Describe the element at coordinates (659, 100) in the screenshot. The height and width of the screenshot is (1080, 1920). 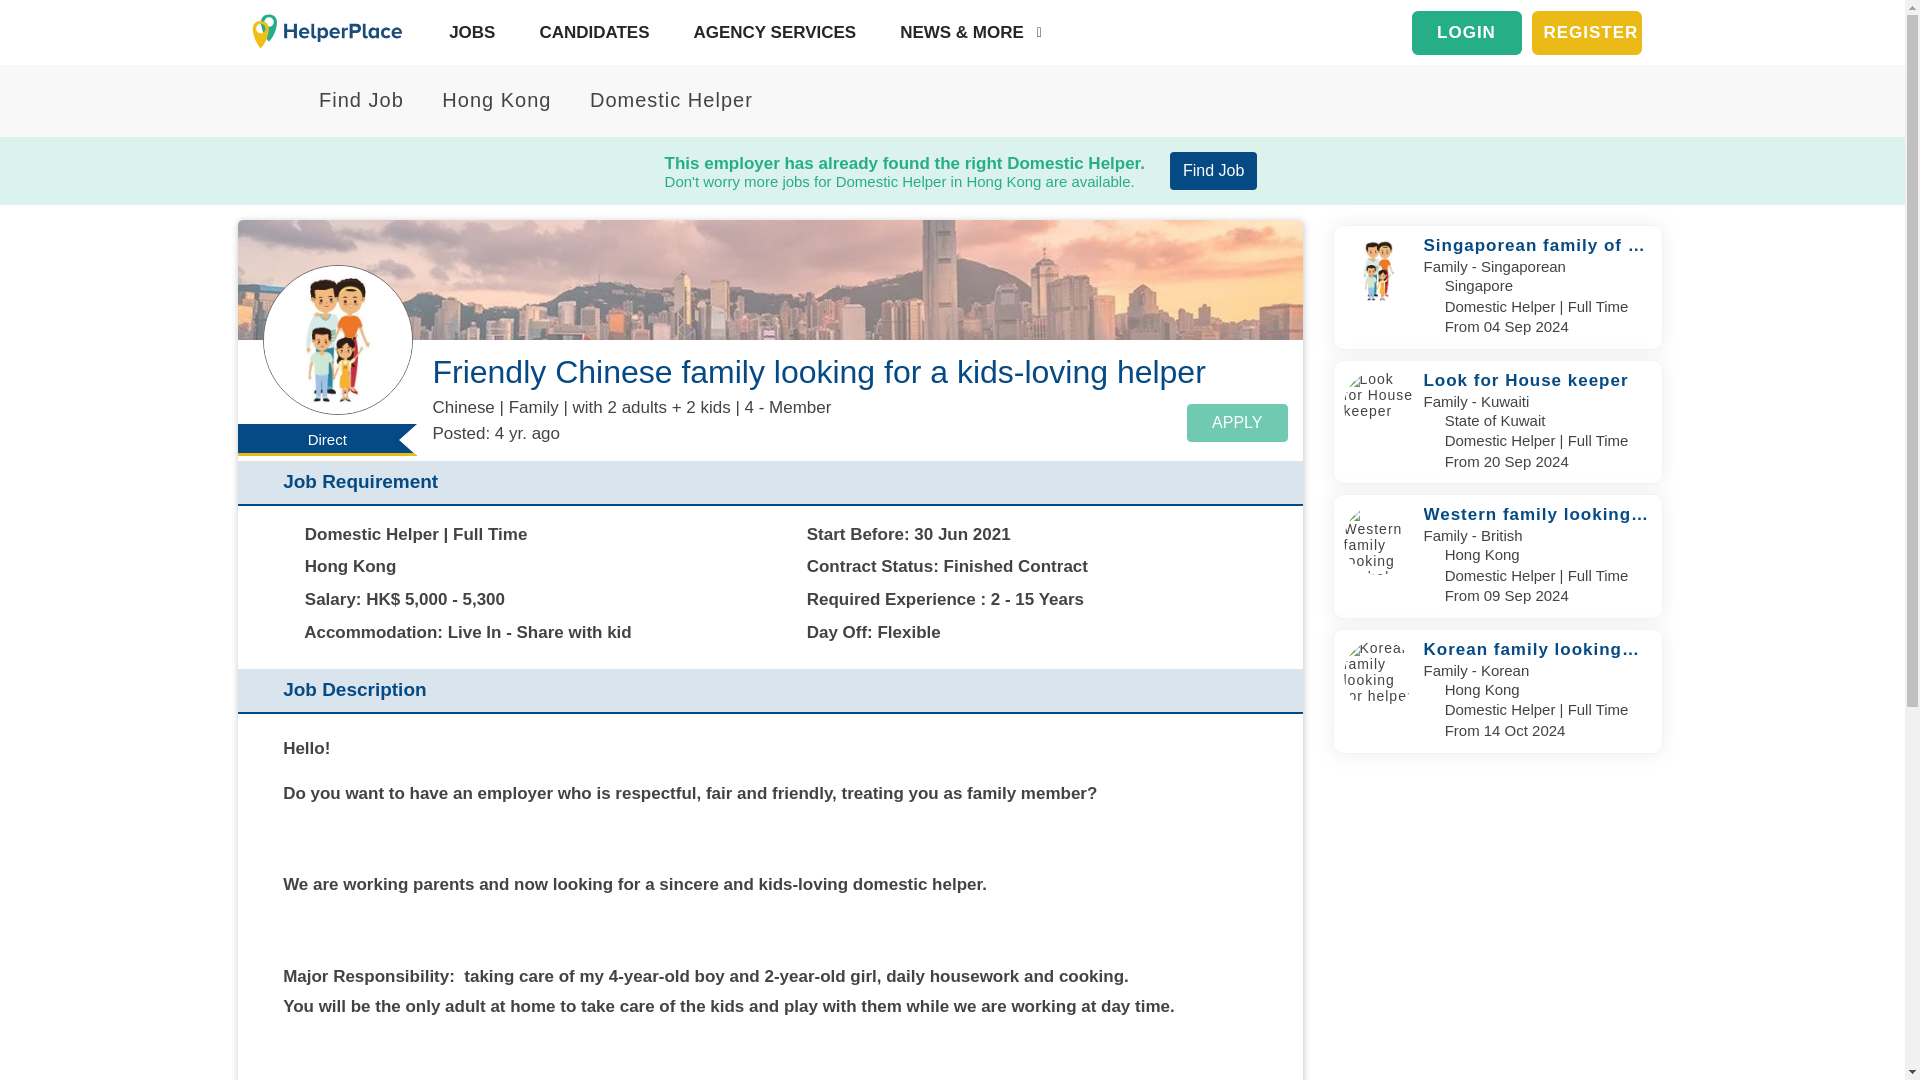
I see `Domestic Helper` at that location.